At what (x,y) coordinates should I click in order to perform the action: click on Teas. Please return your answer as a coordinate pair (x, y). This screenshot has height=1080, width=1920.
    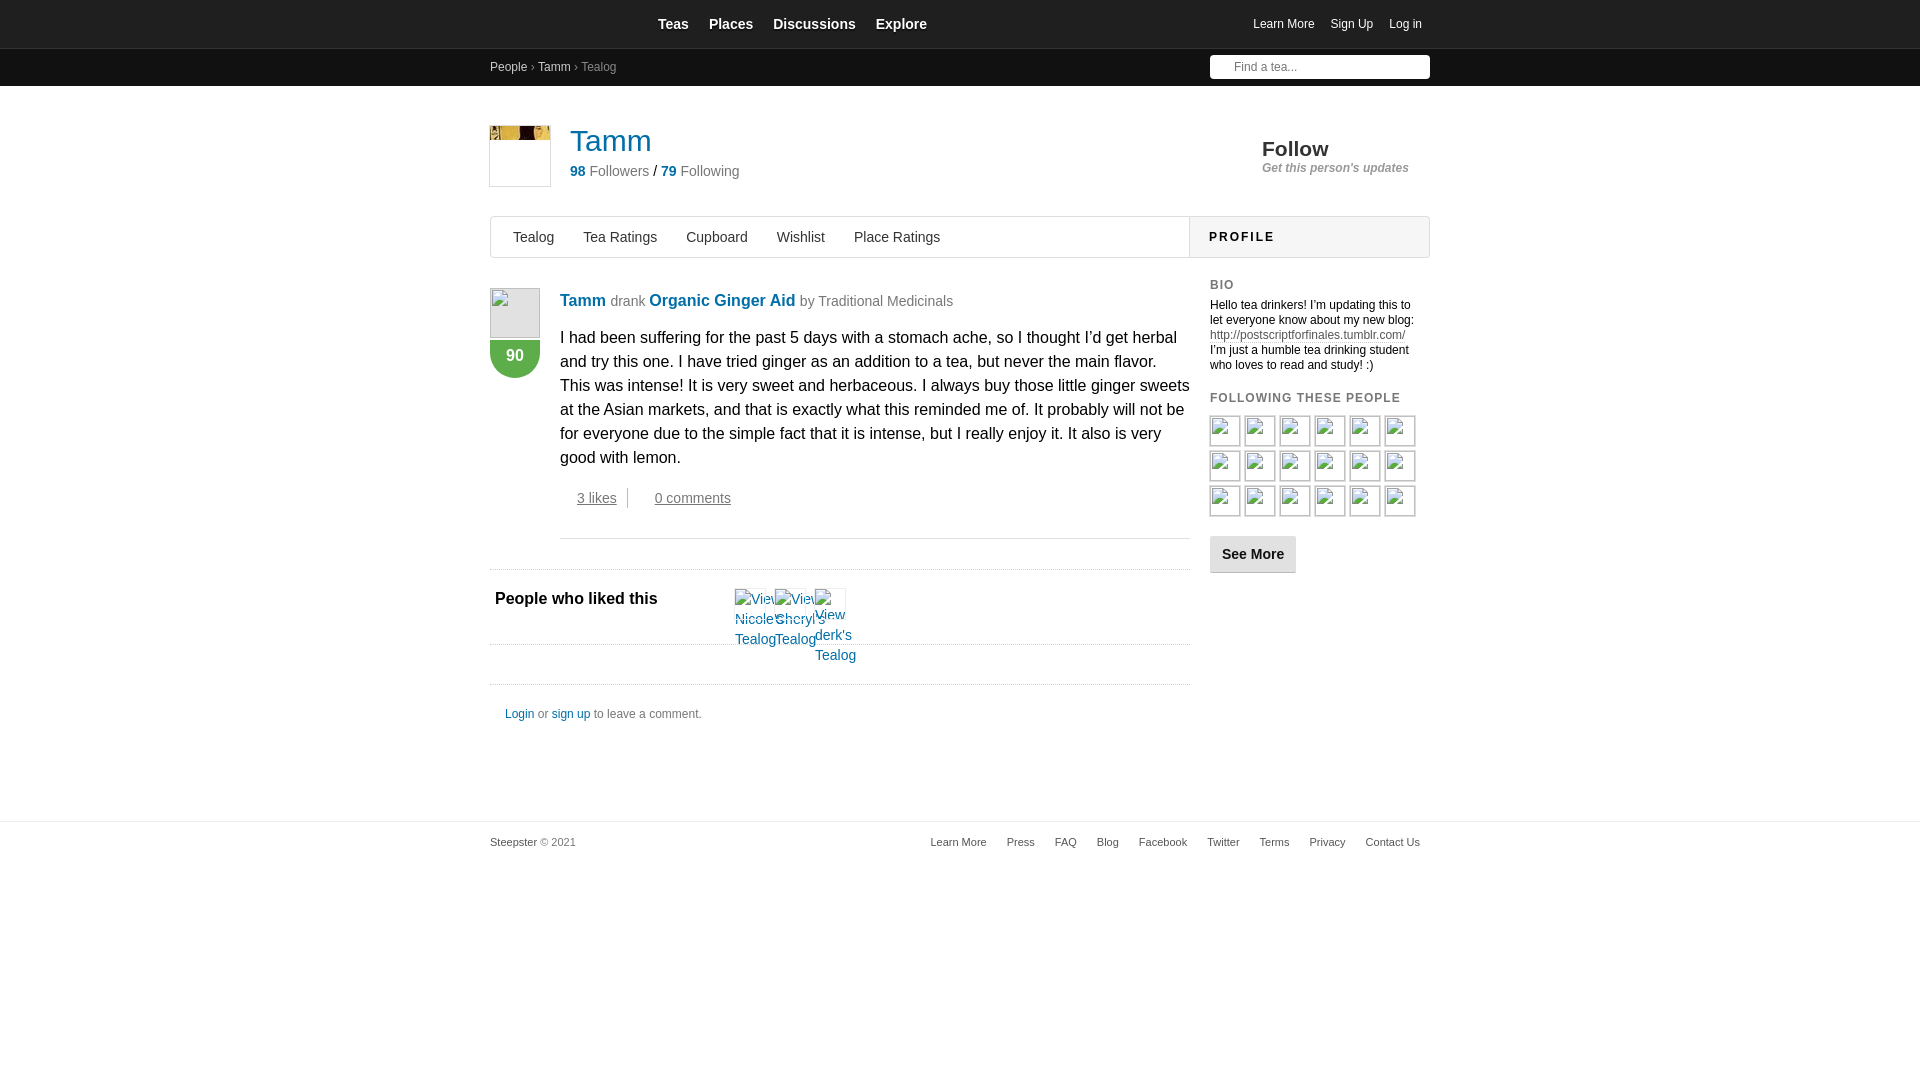
    Looking at the image, I should click on (673, 23).